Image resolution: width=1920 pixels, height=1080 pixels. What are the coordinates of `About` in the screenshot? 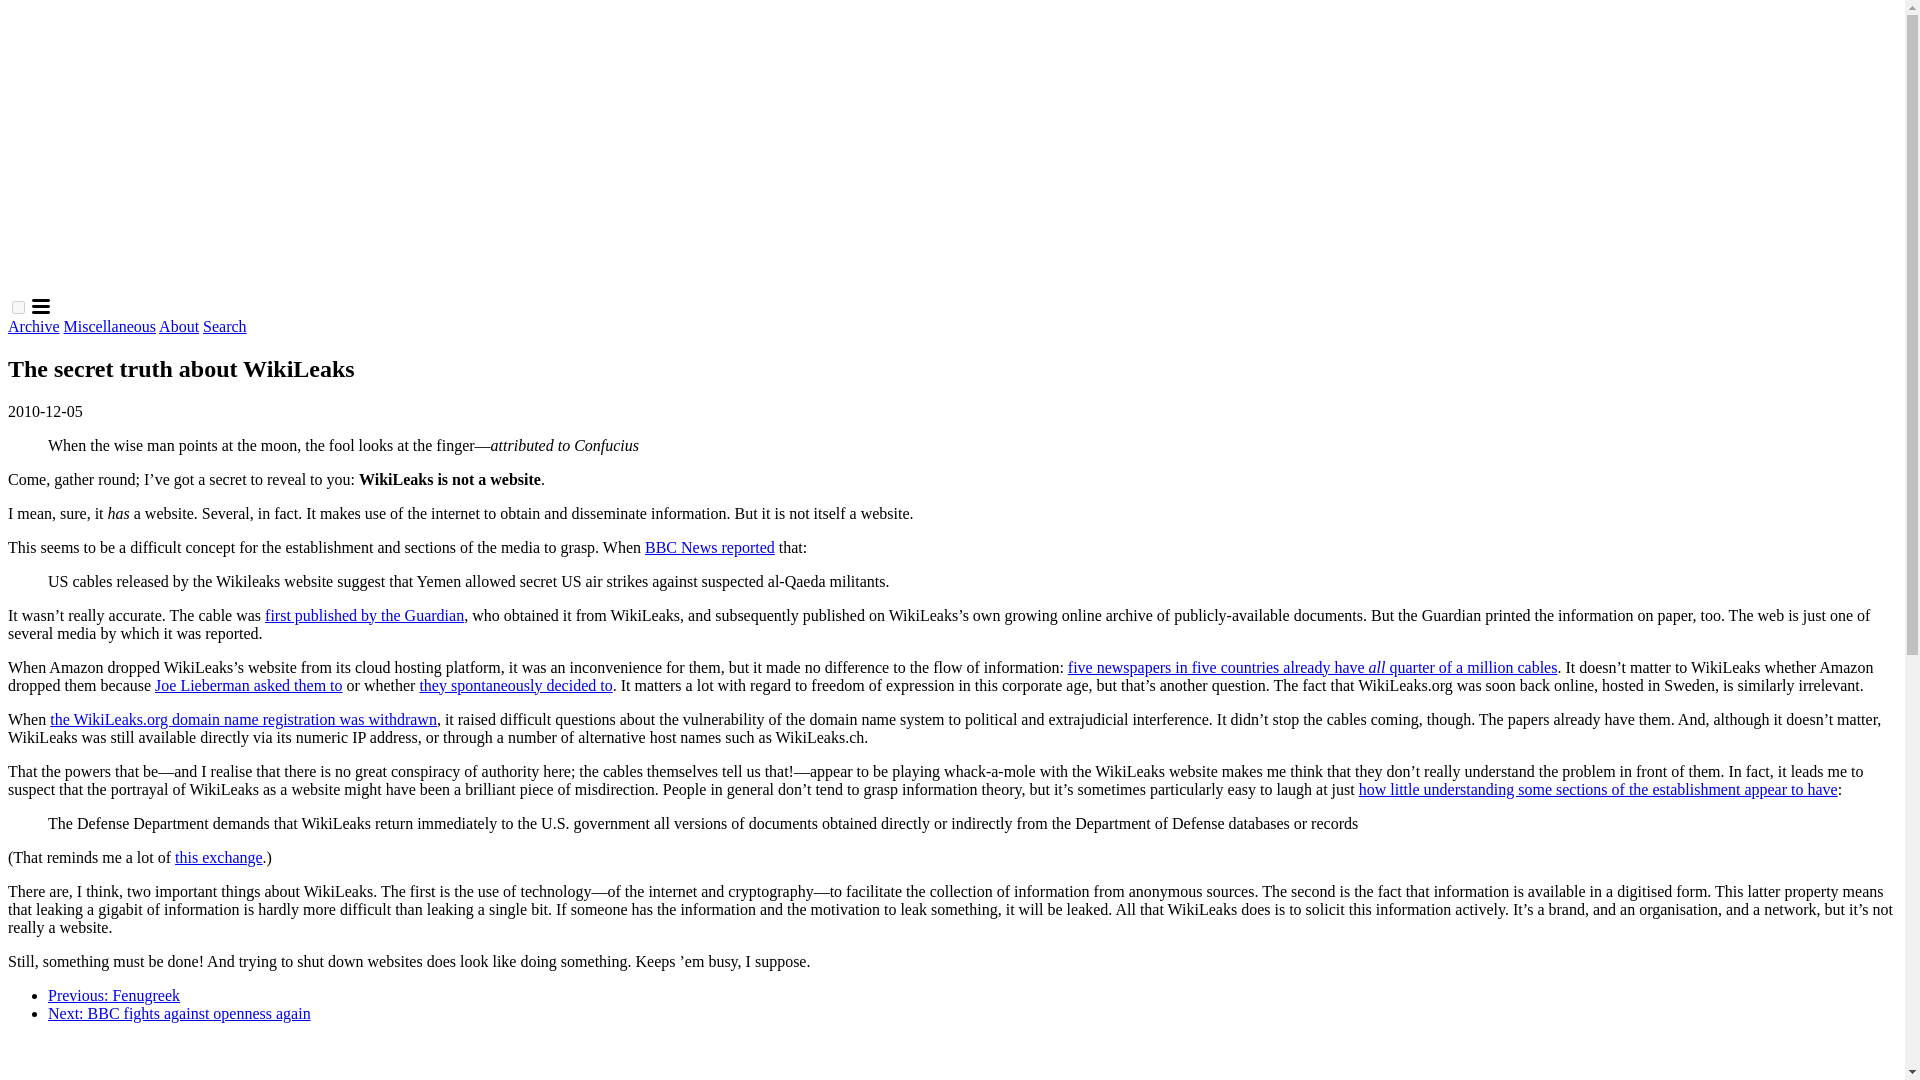 It's located at (179, 326).